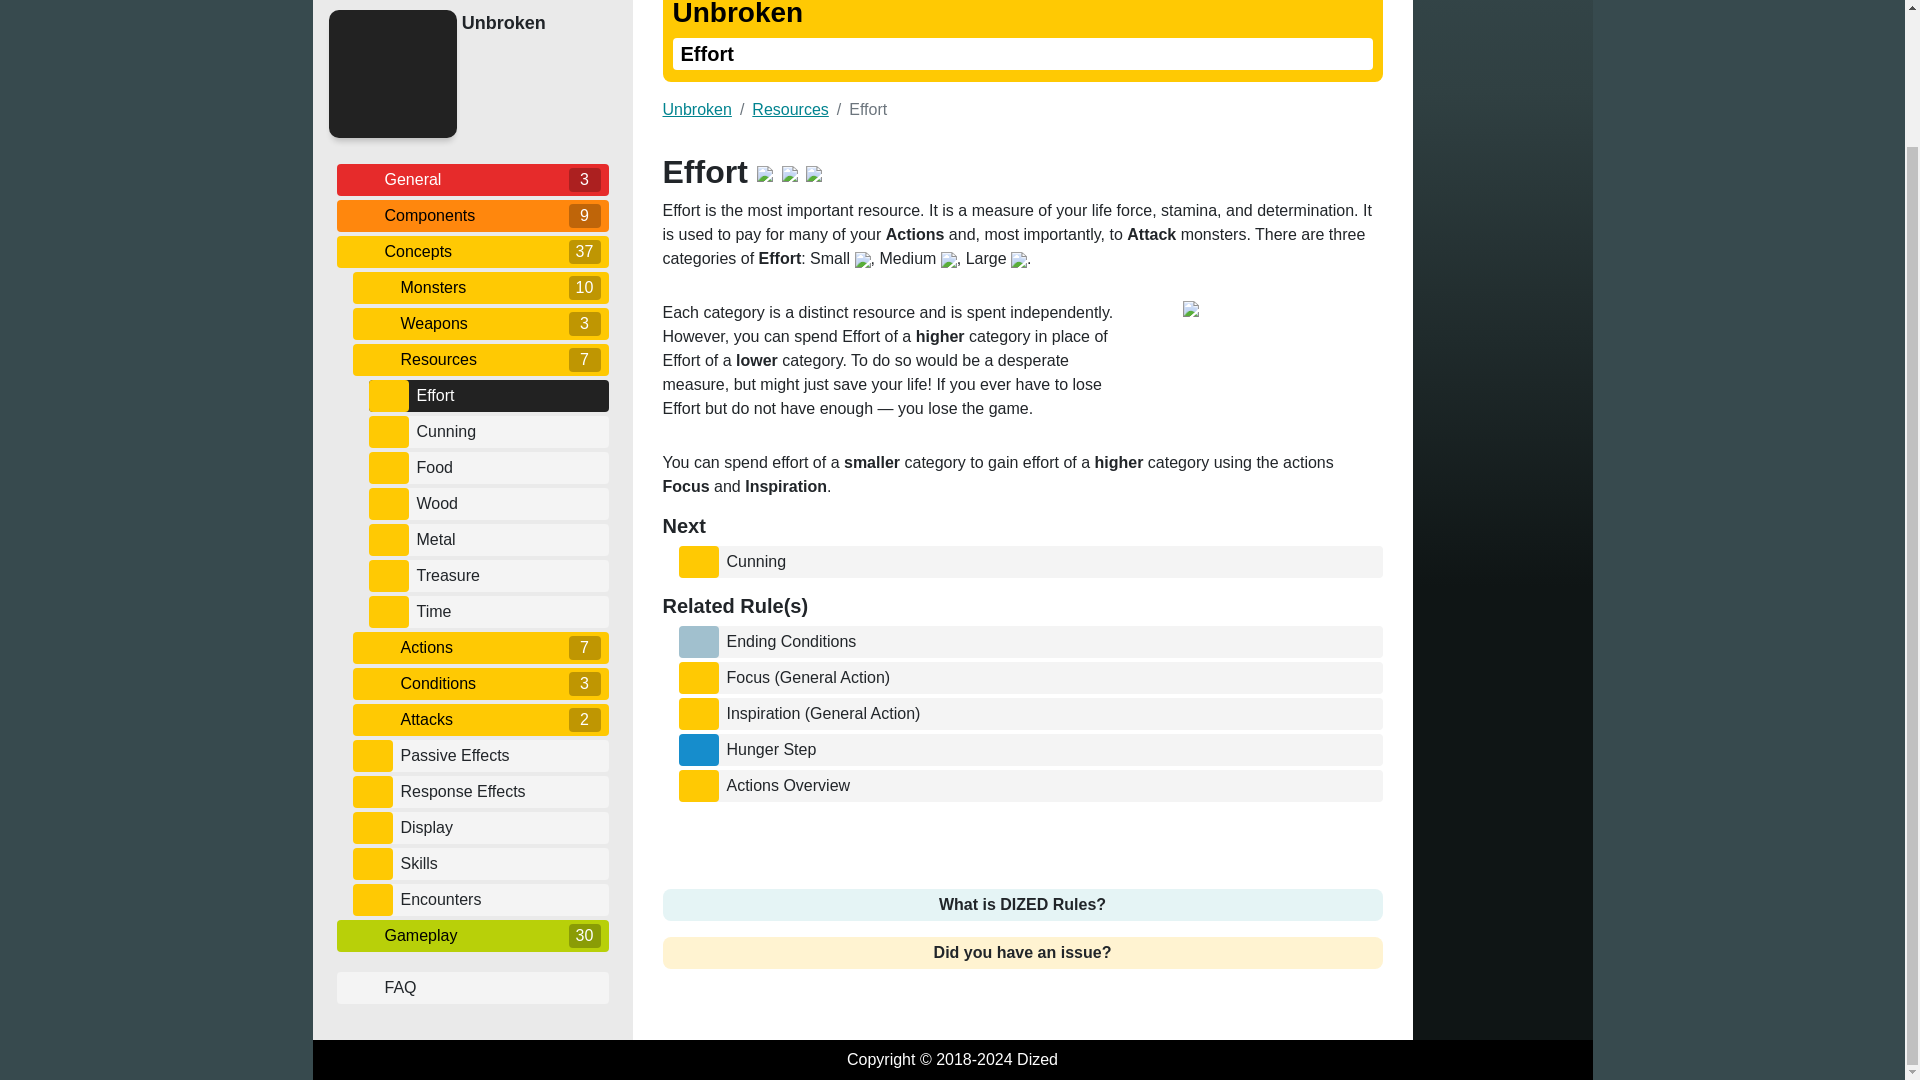 The width and height of the screenshot is (1920, 1080). I want to click on Resources, so click(480, 358).